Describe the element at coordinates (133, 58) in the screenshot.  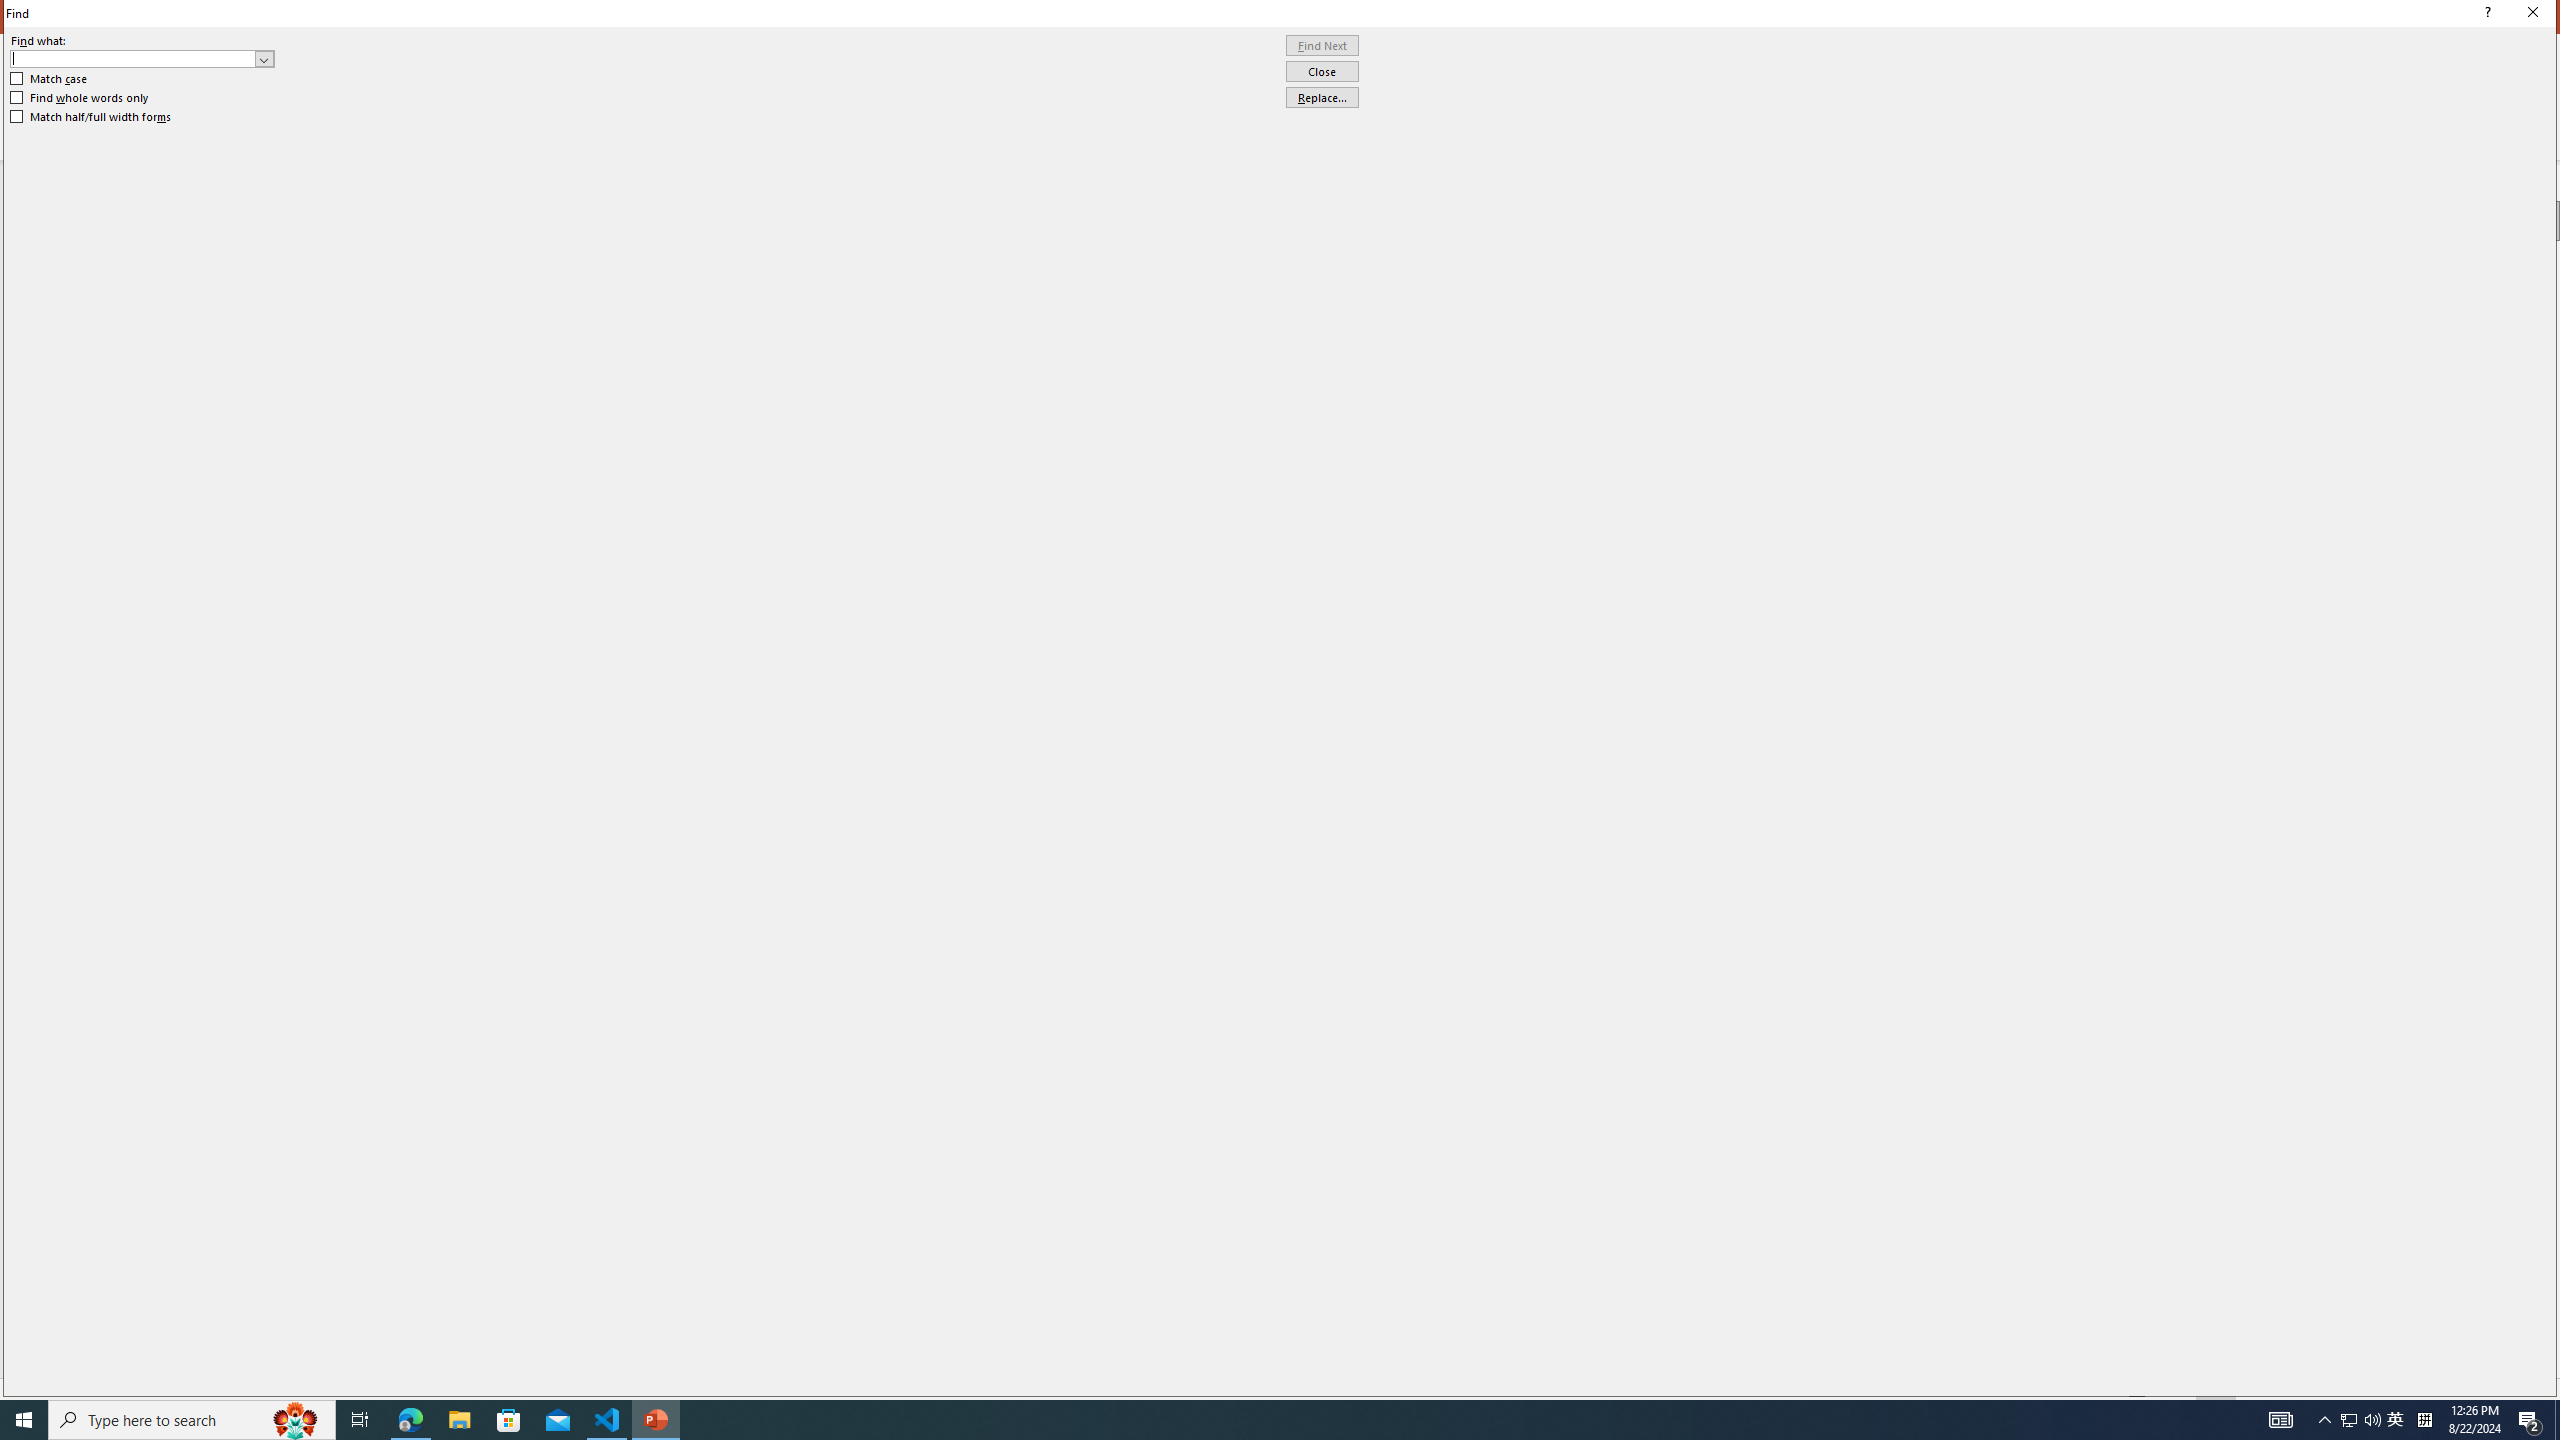
I see `Find what` at that location.